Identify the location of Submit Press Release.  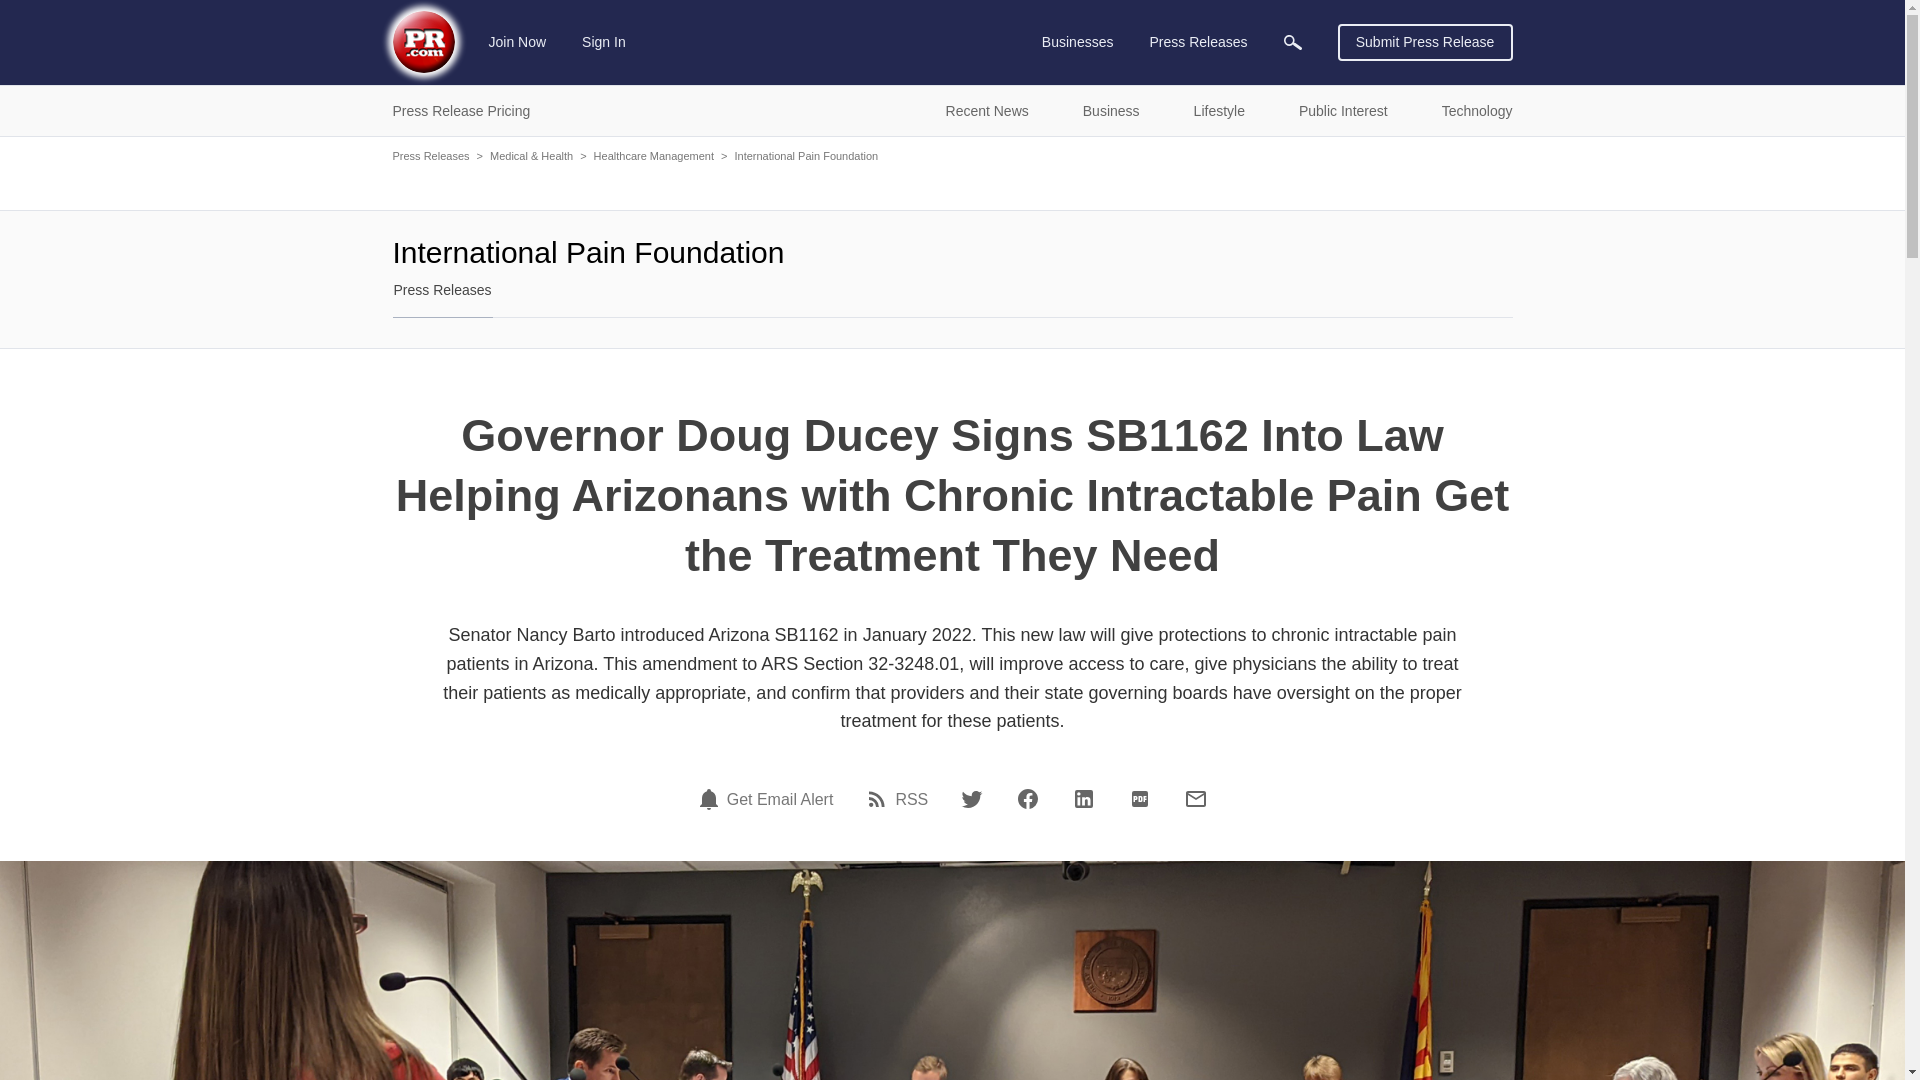
(1425, 42).